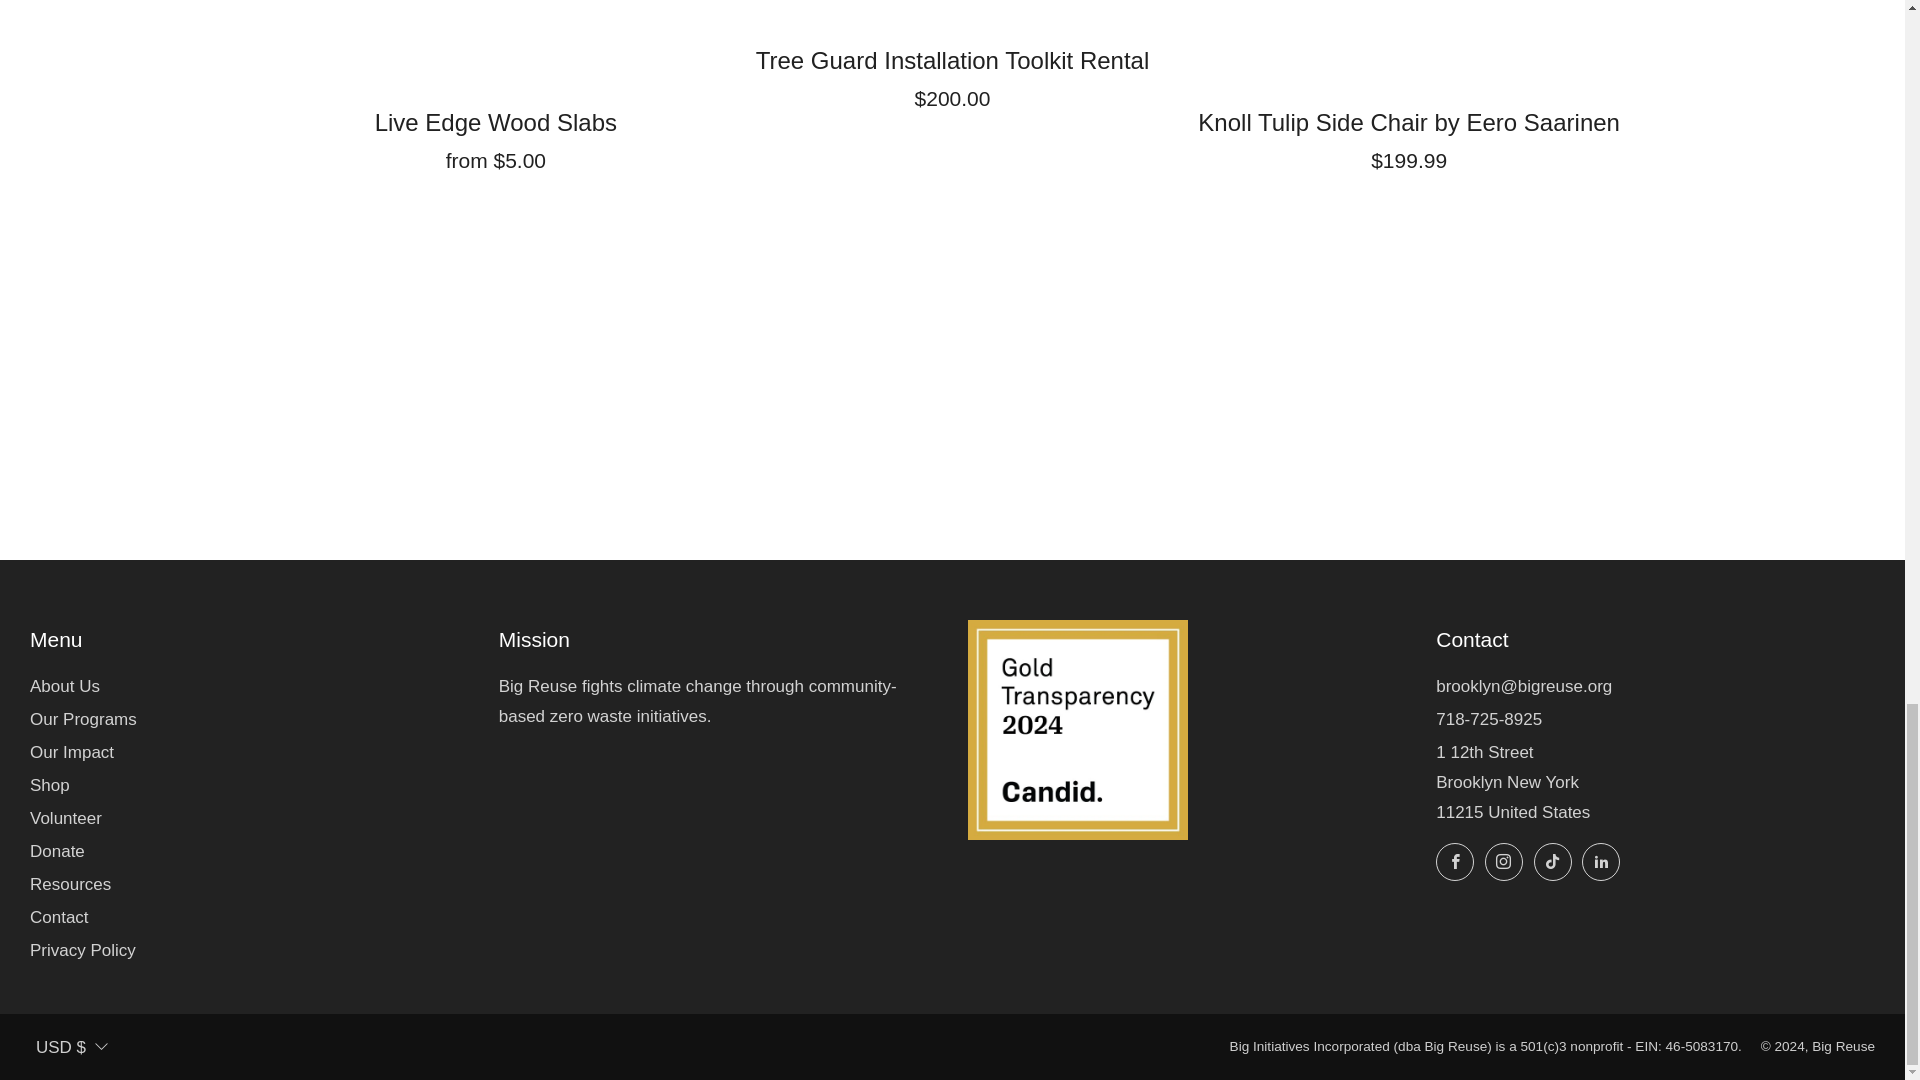  I want to click on Tree Guard Installation Toolkit Rental, so click(952, 74).